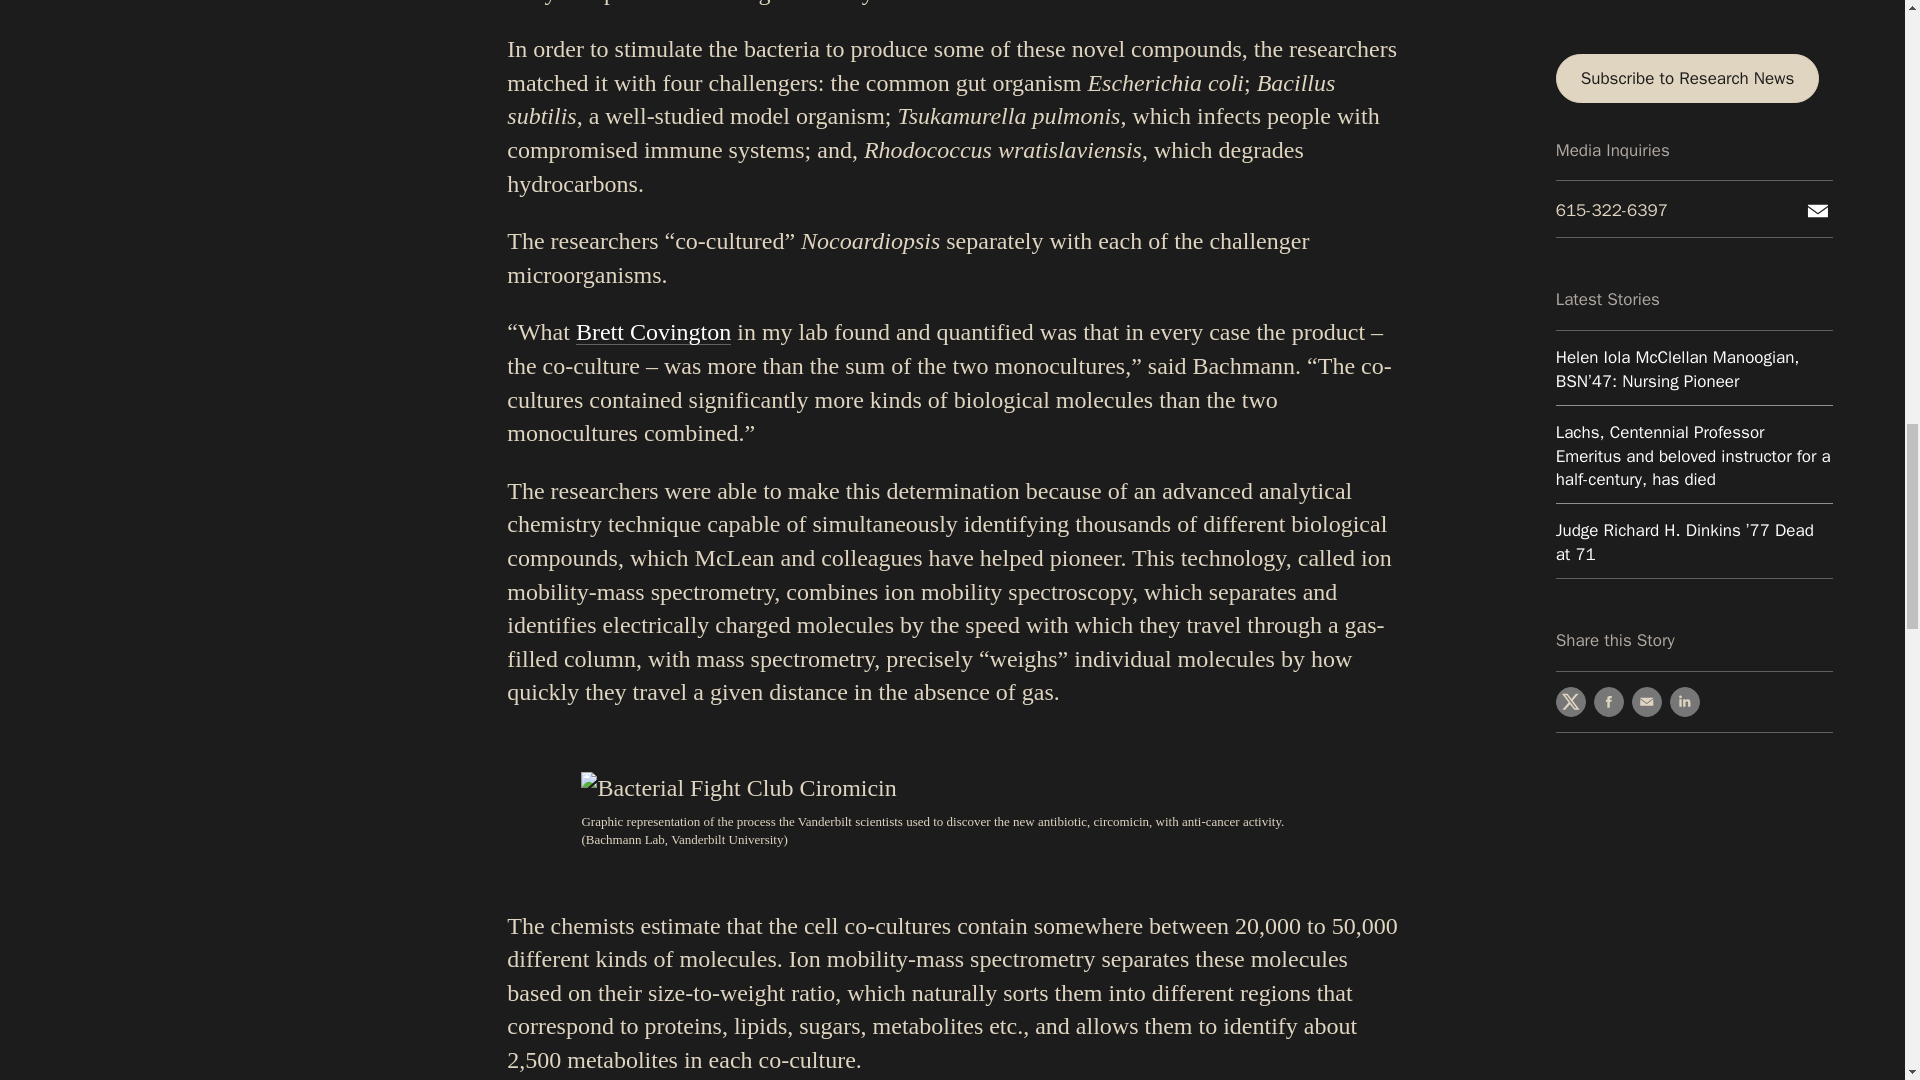  Describe the element at coordinates (654, 331) in the screenshot. I see `Brett Covington` at that location.